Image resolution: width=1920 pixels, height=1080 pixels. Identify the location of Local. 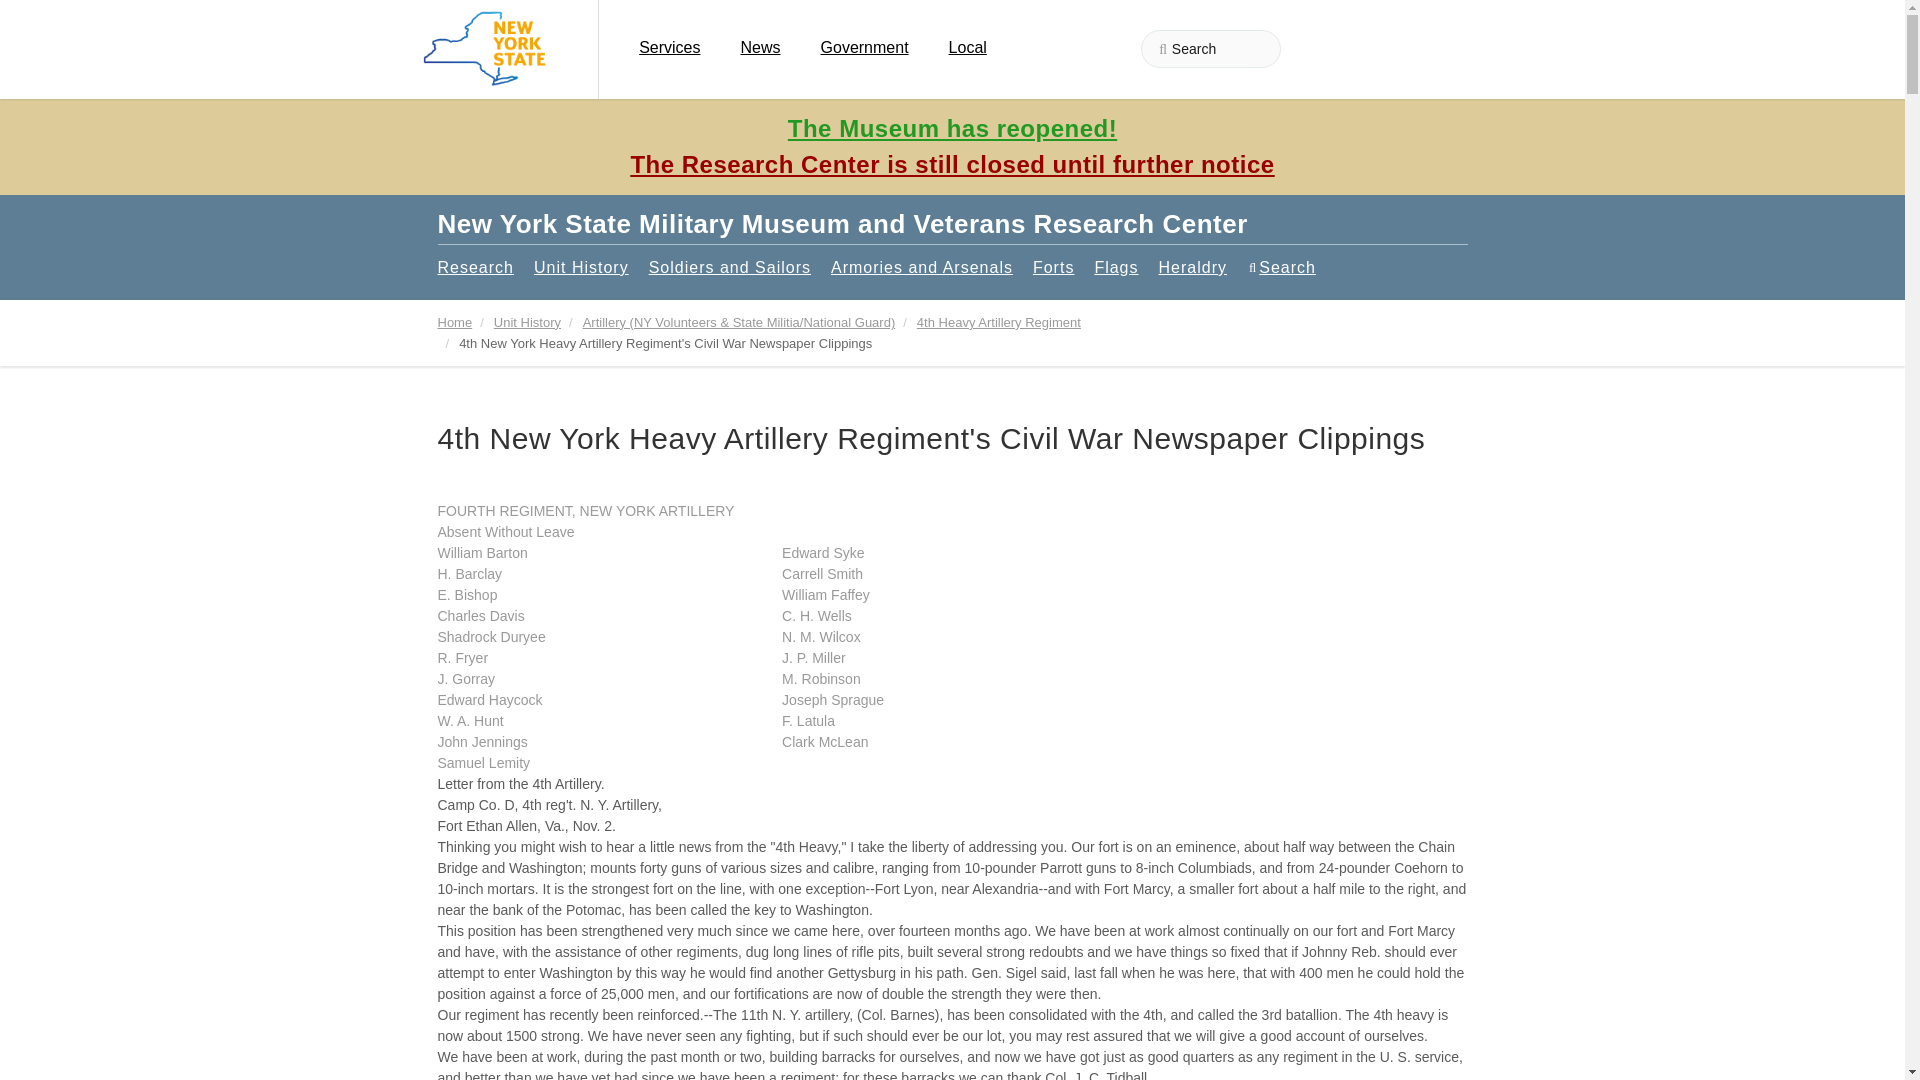
(968, 47).